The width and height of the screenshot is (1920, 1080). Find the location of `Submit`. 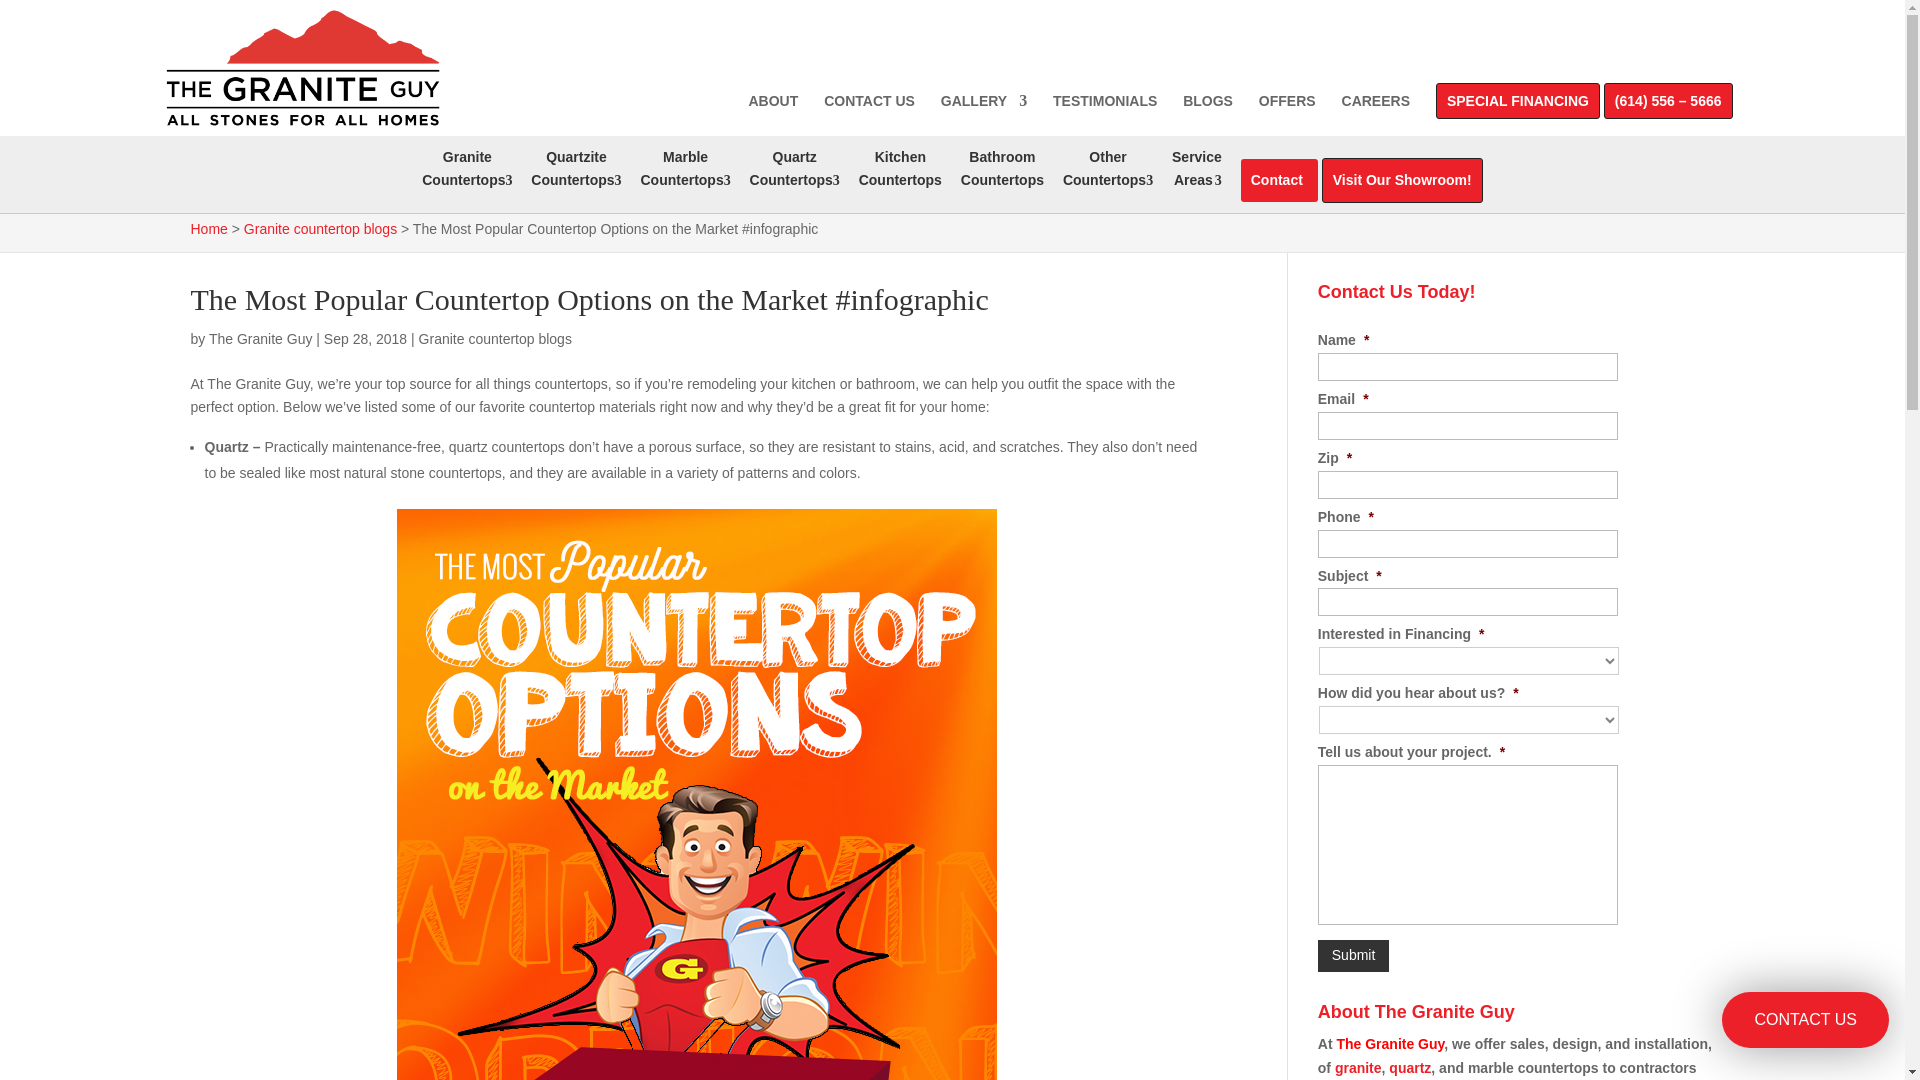

Submit is located at coordinates (1354, 956).